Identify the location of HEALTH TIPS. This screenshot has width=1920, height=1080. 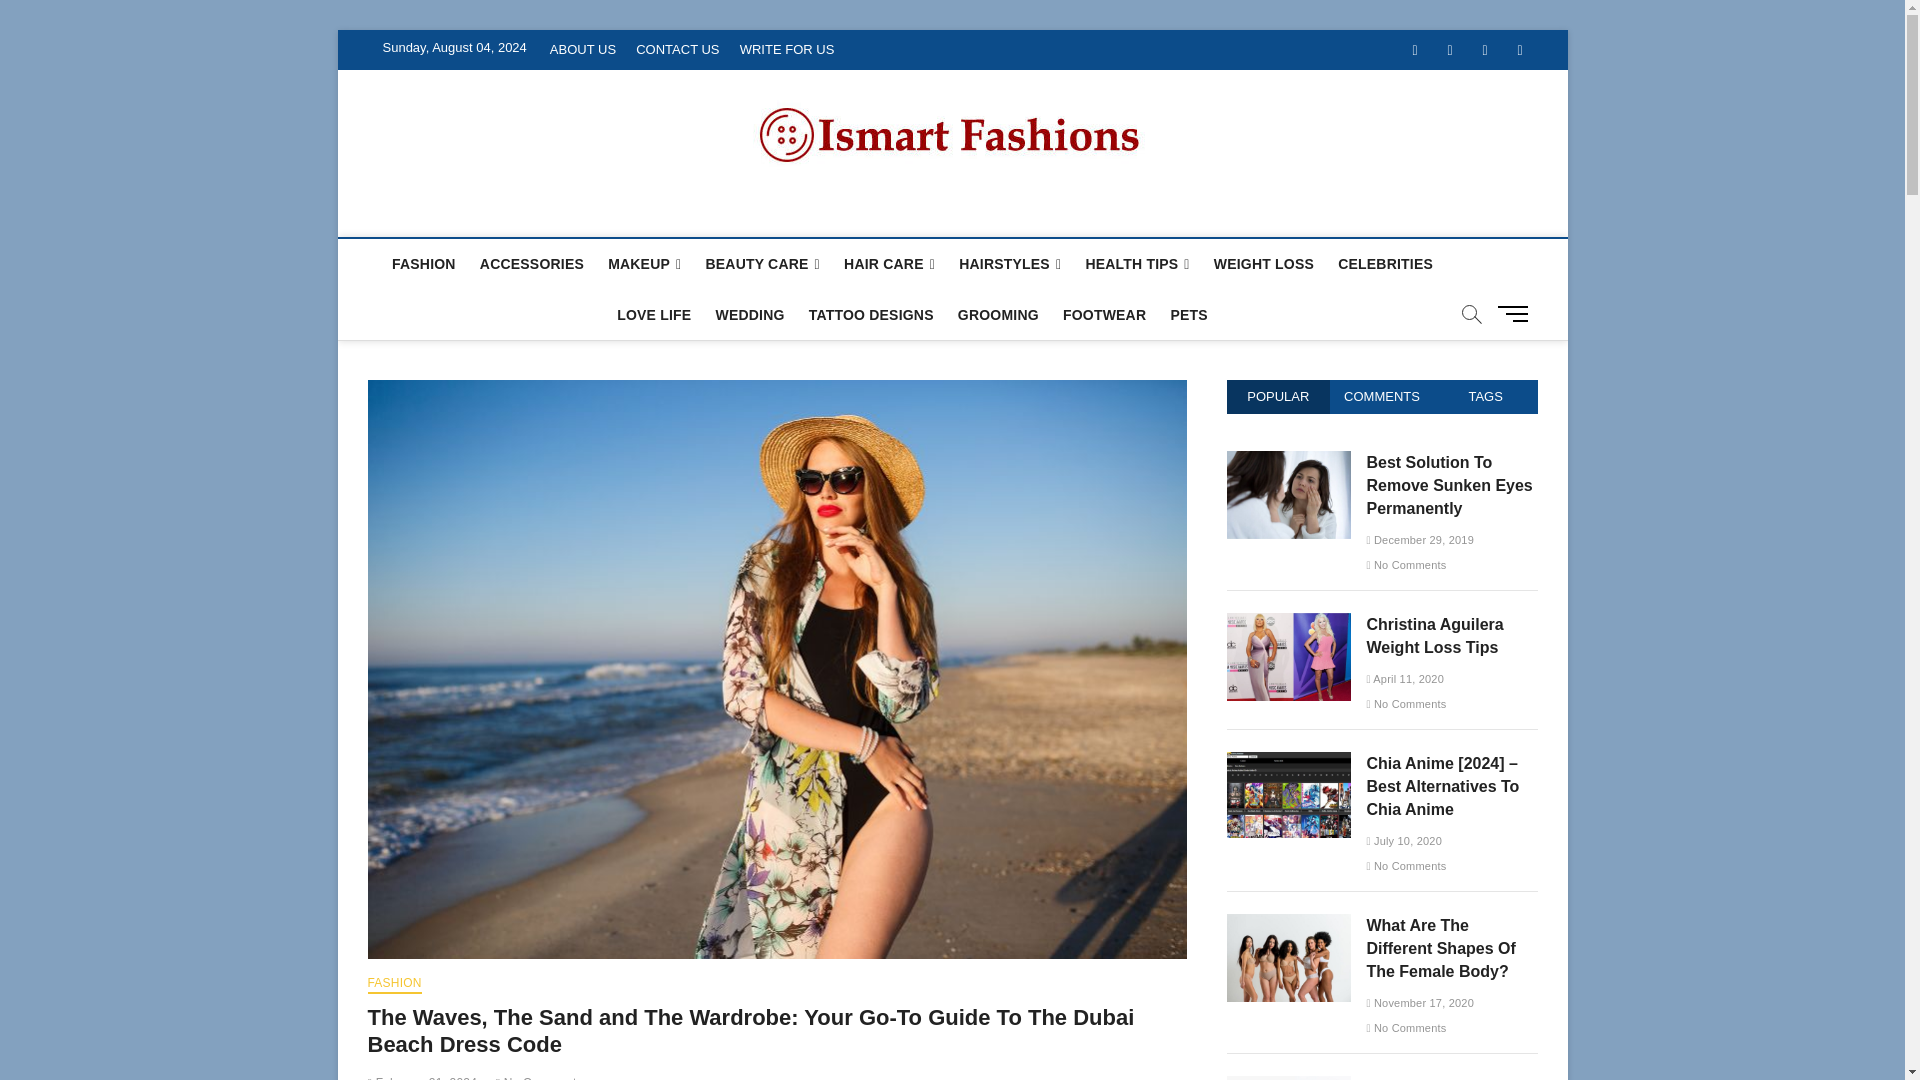
(1136, 264).